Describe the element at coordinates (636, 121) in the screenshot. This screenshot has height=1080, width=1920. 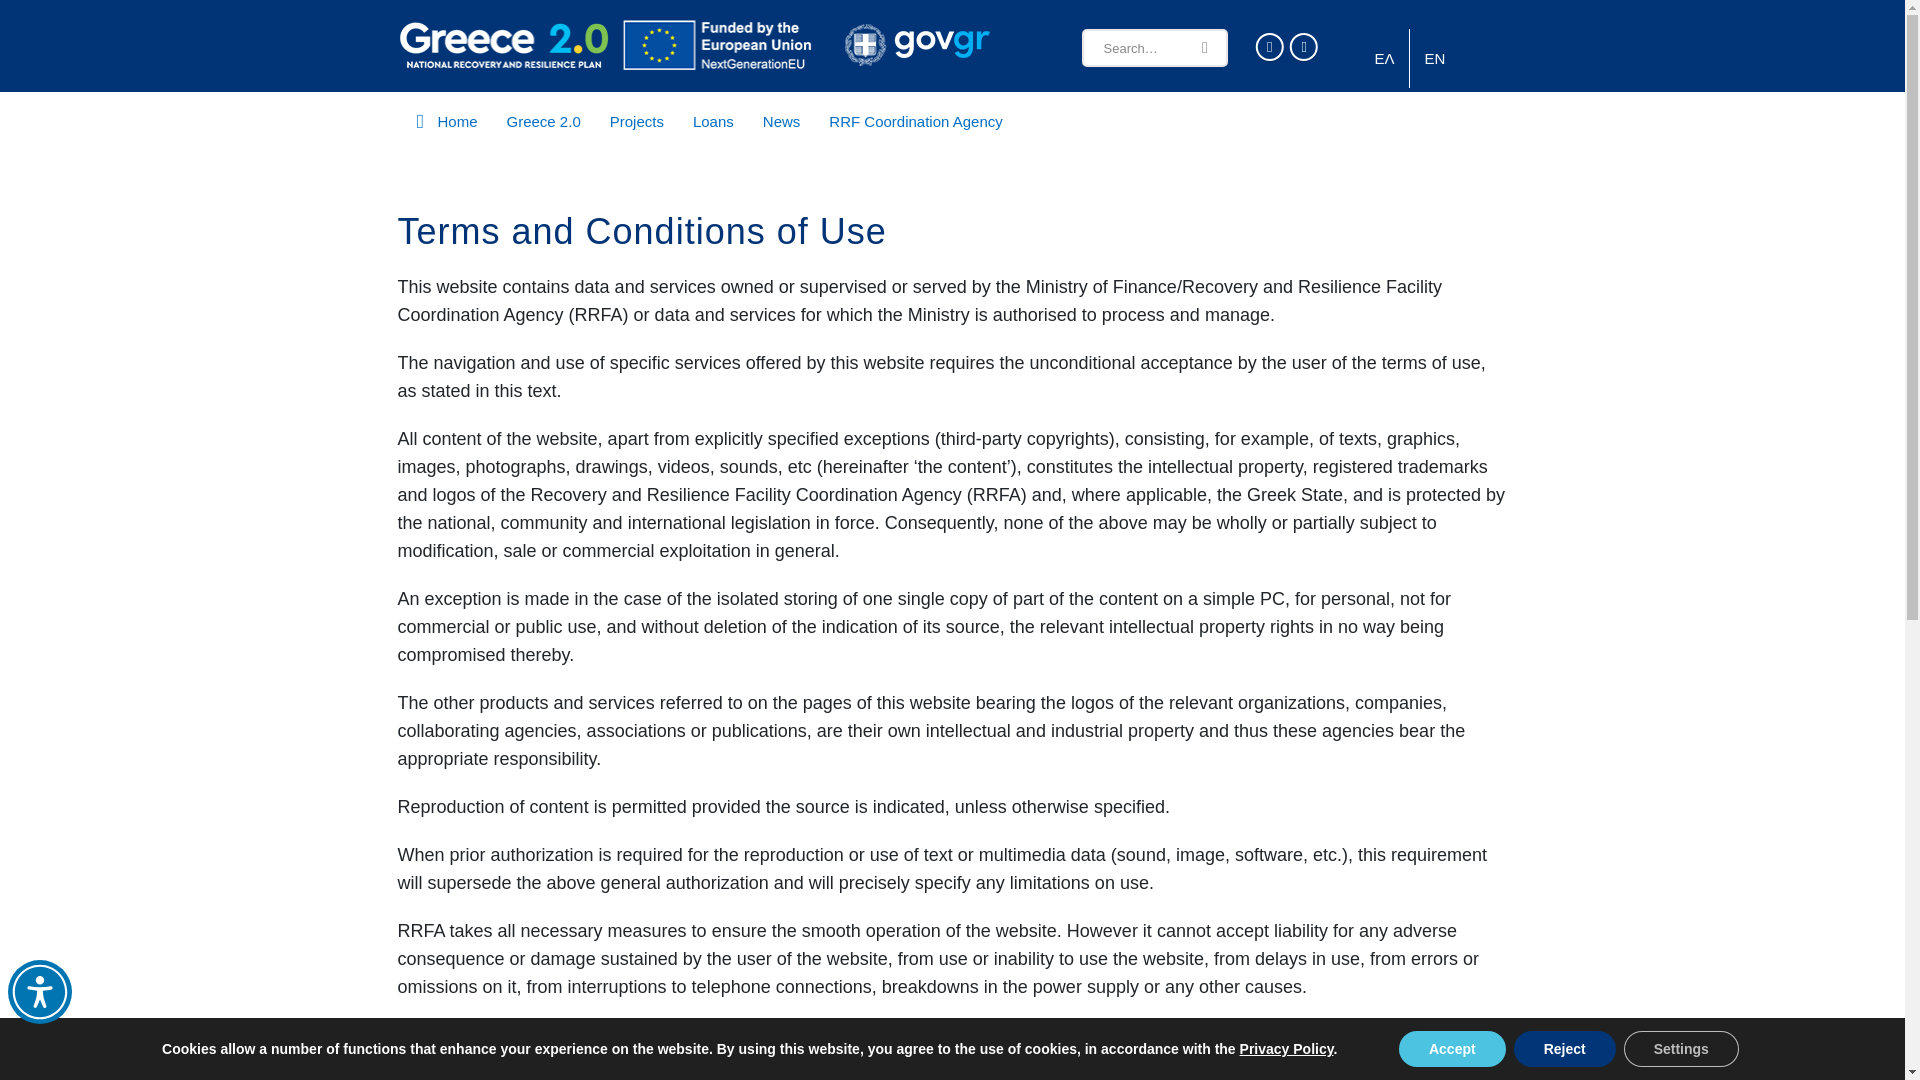
I see `Projects` at that location.